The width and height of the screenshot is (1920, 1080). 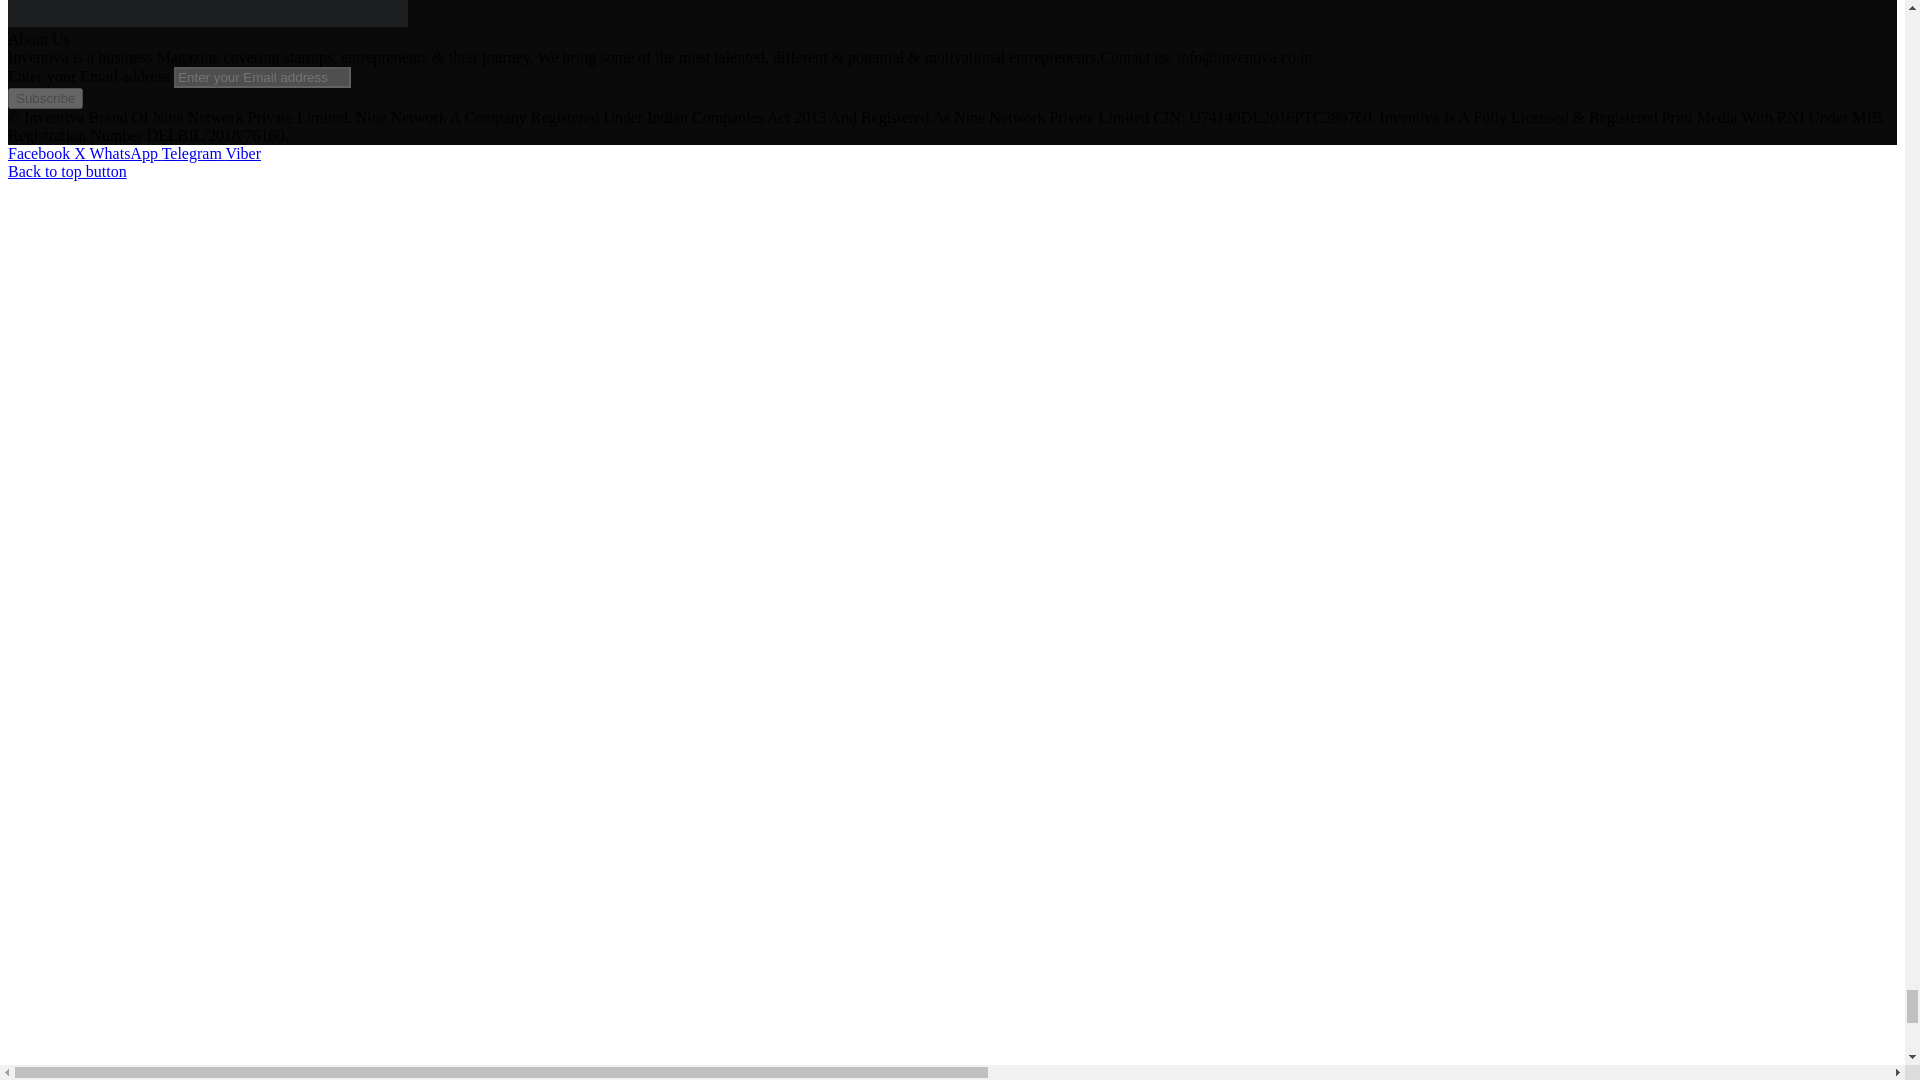 I want to click on Subscribe, so click(x=44, y=98).